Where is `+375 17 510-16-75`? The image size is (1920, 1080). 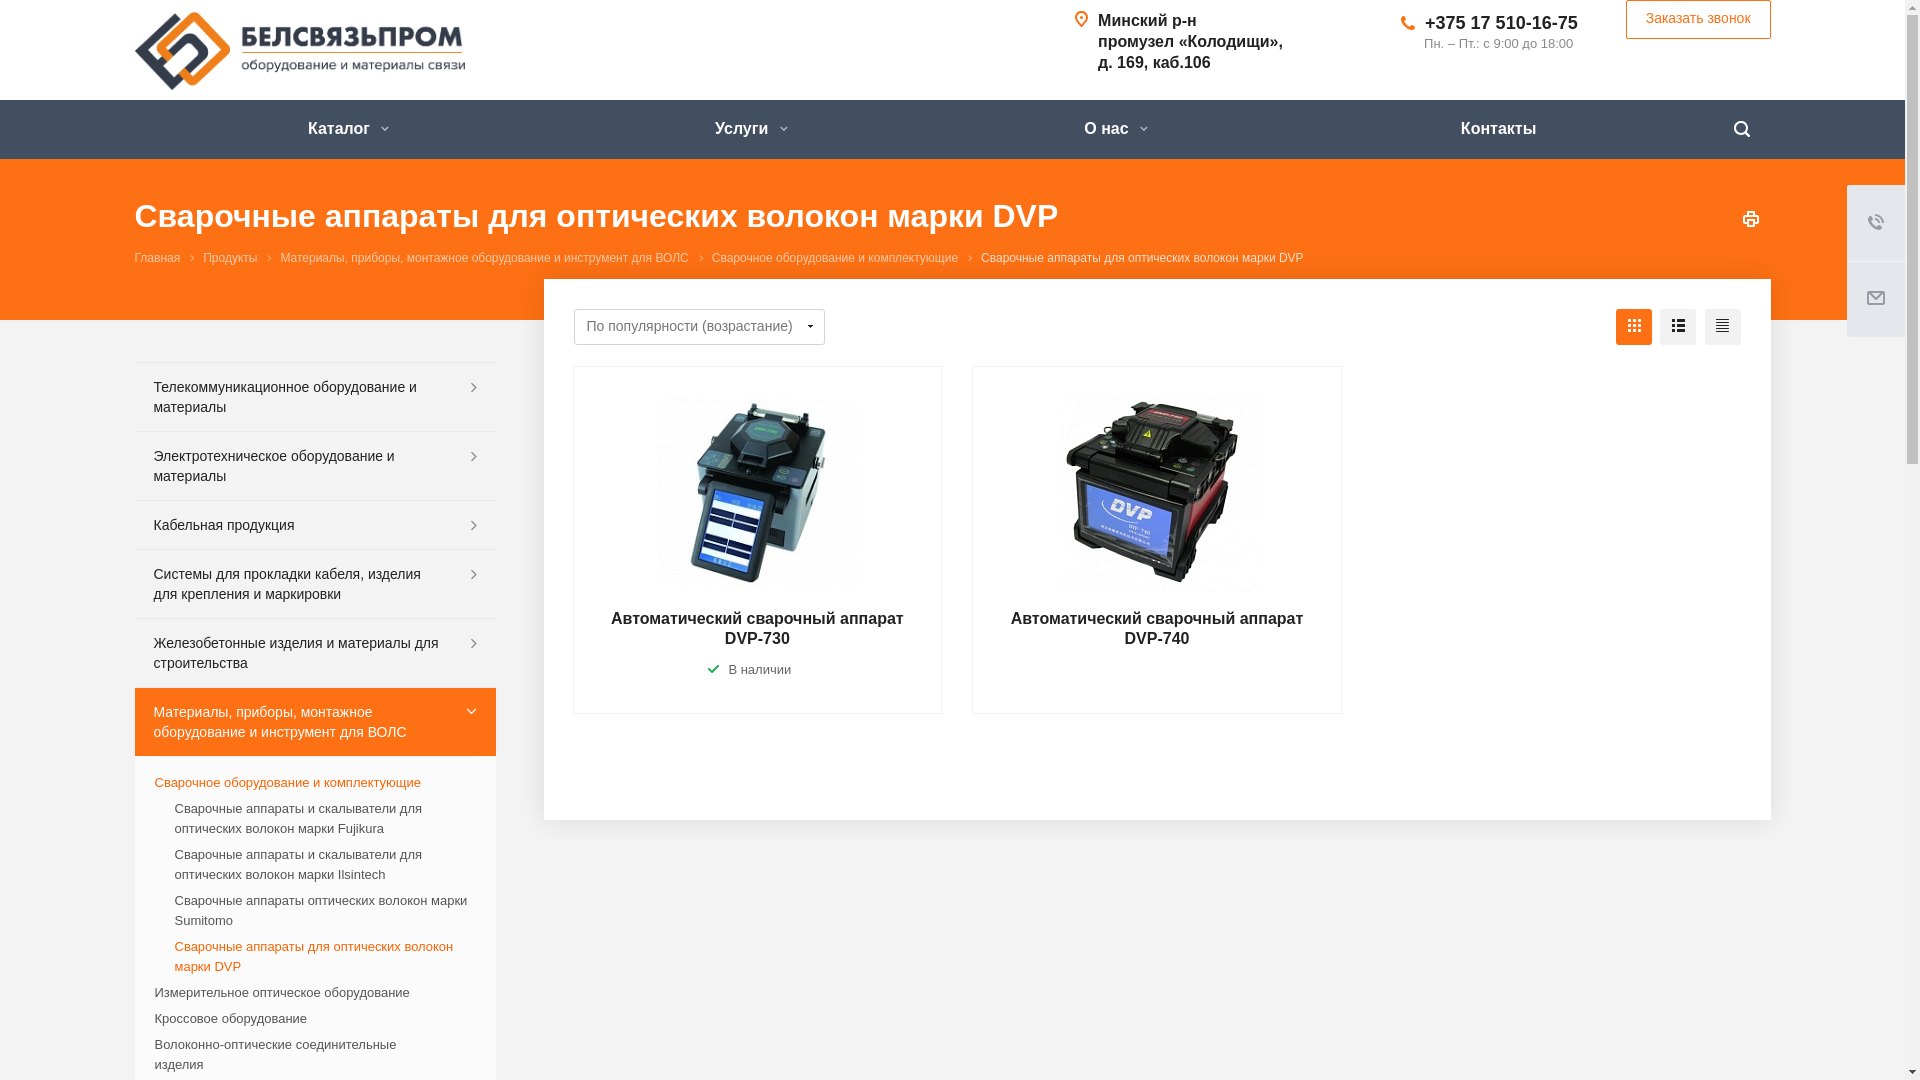
+375 17 510-16-75 is located at coordinates (1502, 23).